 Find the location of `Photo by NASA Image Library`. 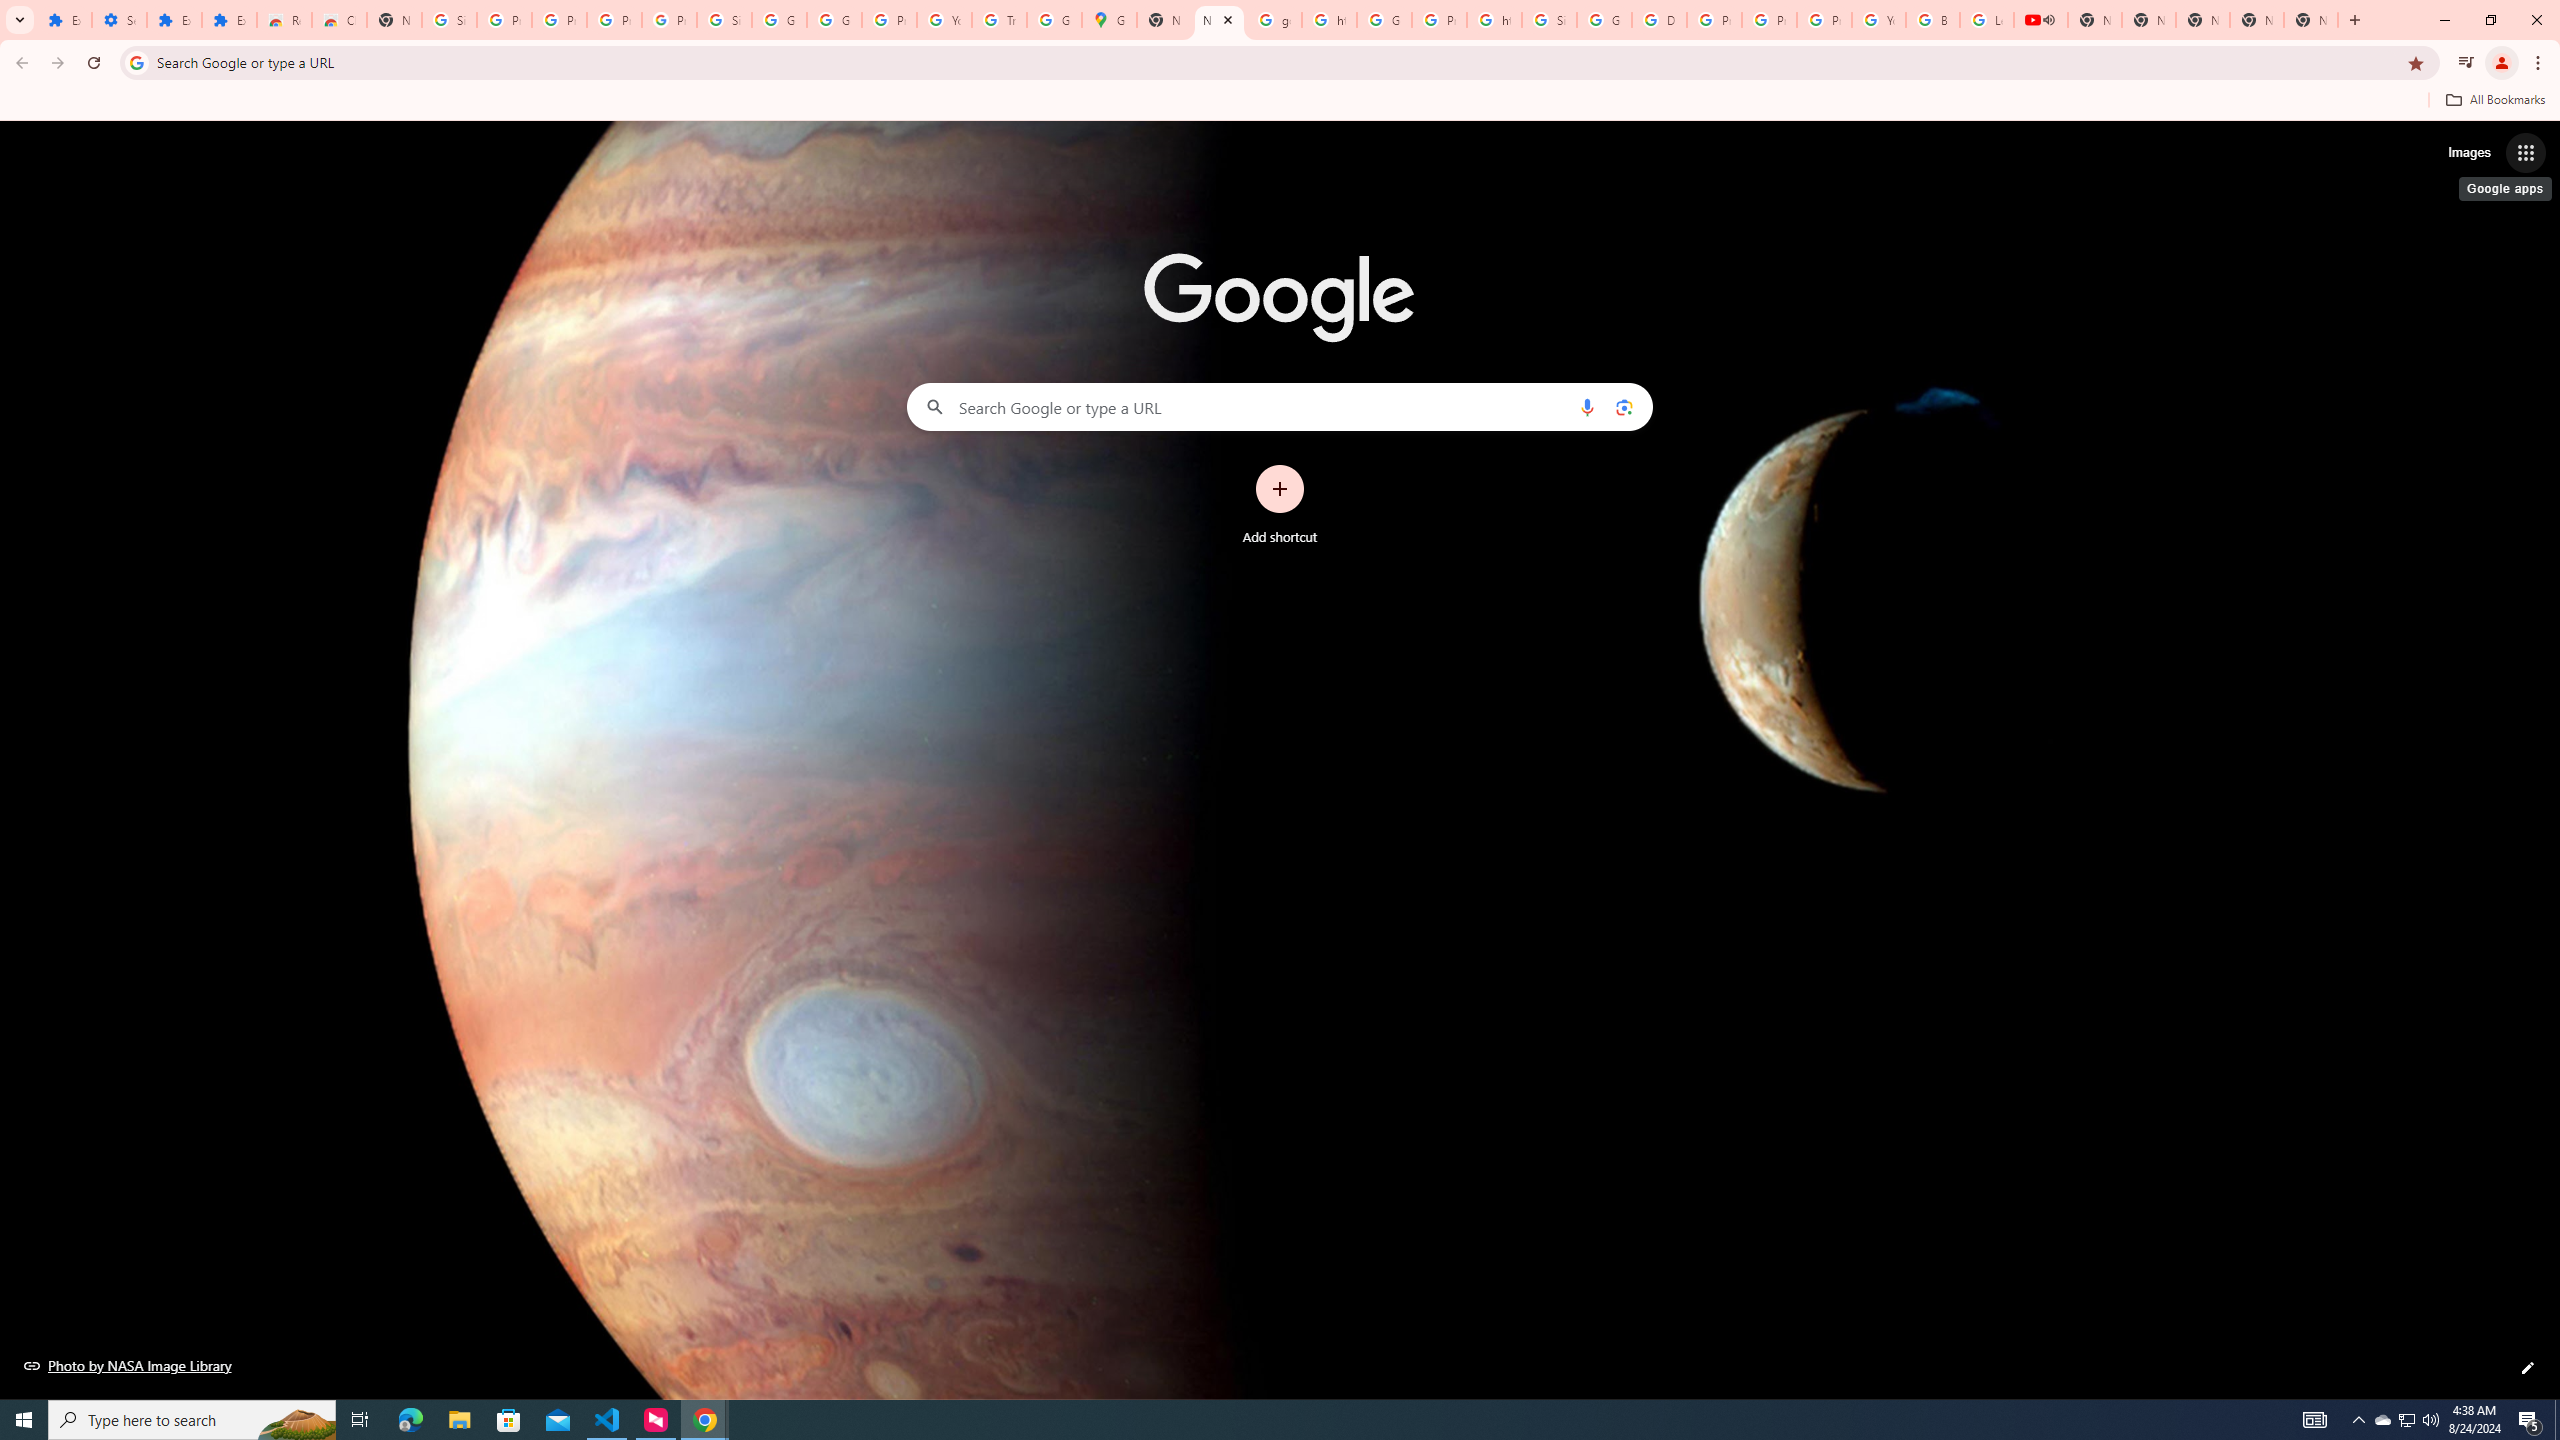

Photo by NASA Image Library is located at coordinates (128, 1365).